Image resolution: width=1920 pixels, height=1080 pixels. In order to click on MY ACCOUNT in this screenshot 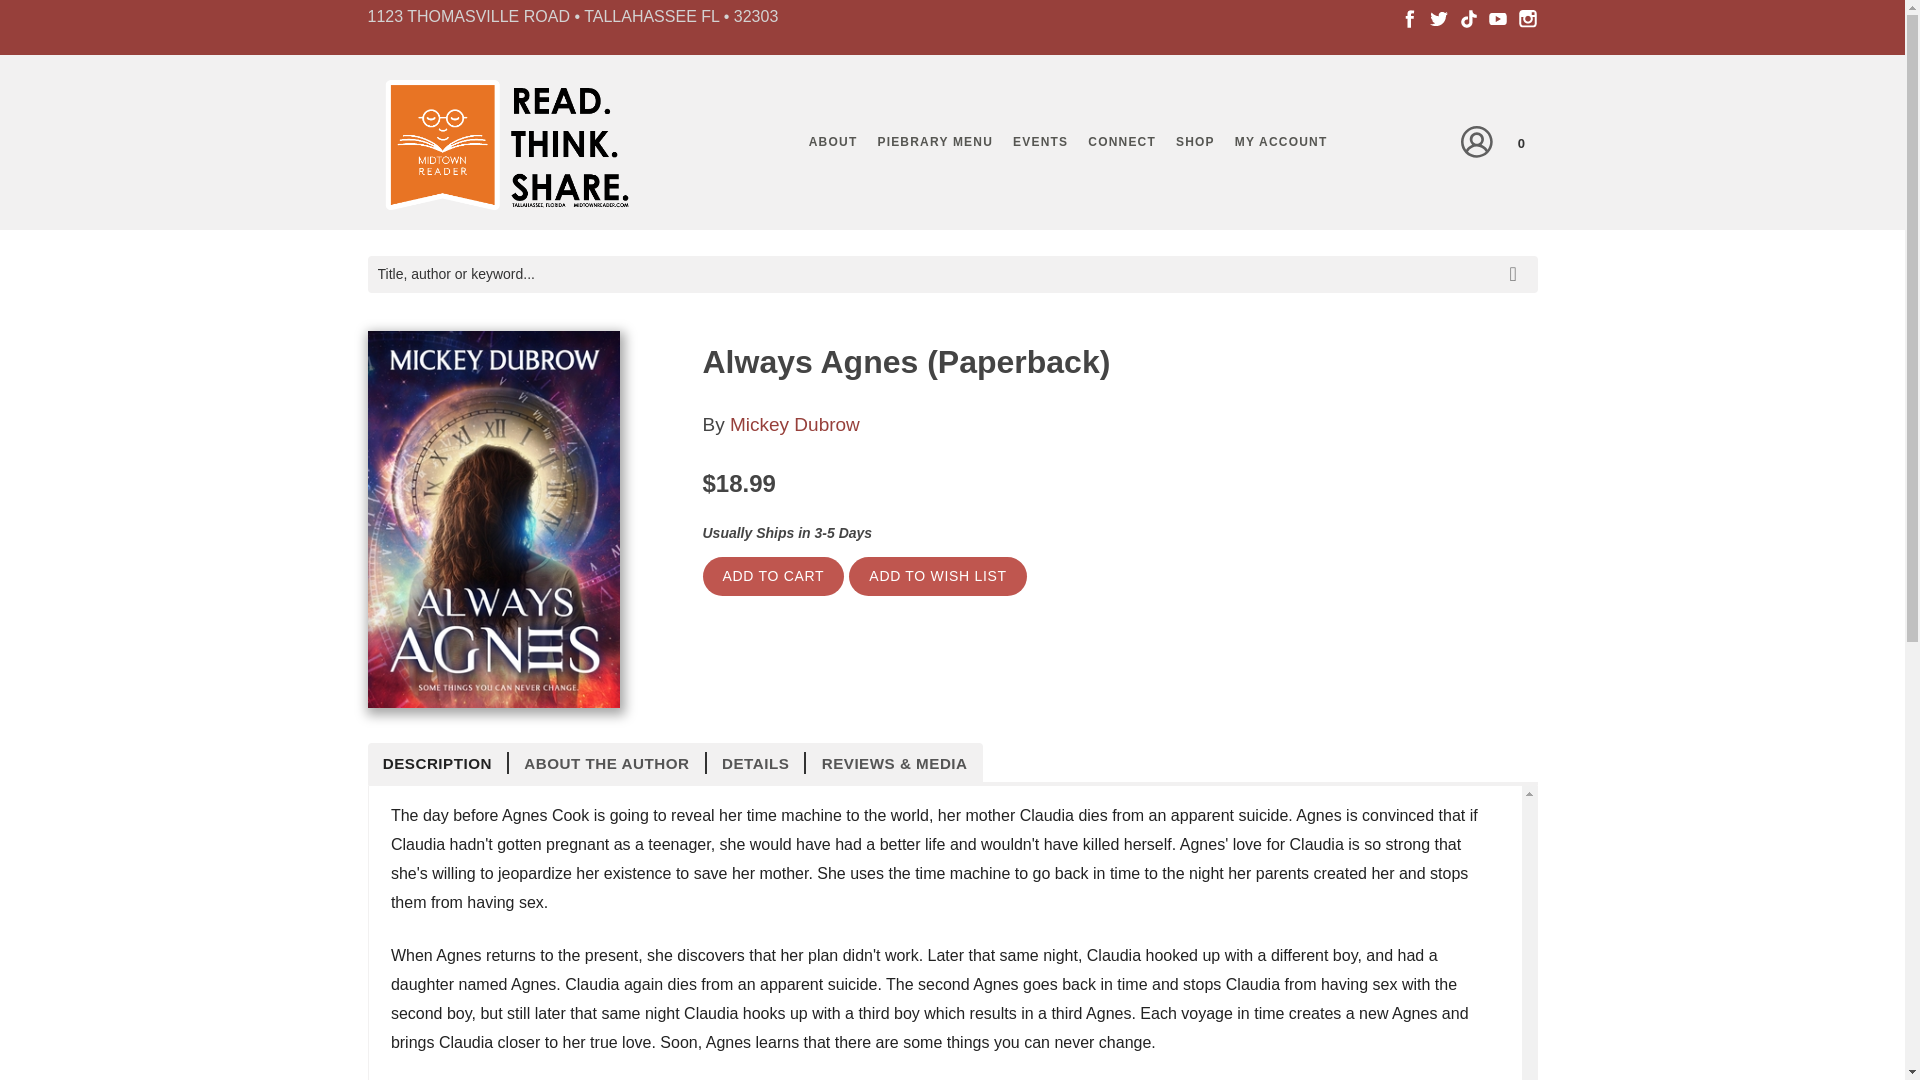, I will do `click(1281, 142)`.